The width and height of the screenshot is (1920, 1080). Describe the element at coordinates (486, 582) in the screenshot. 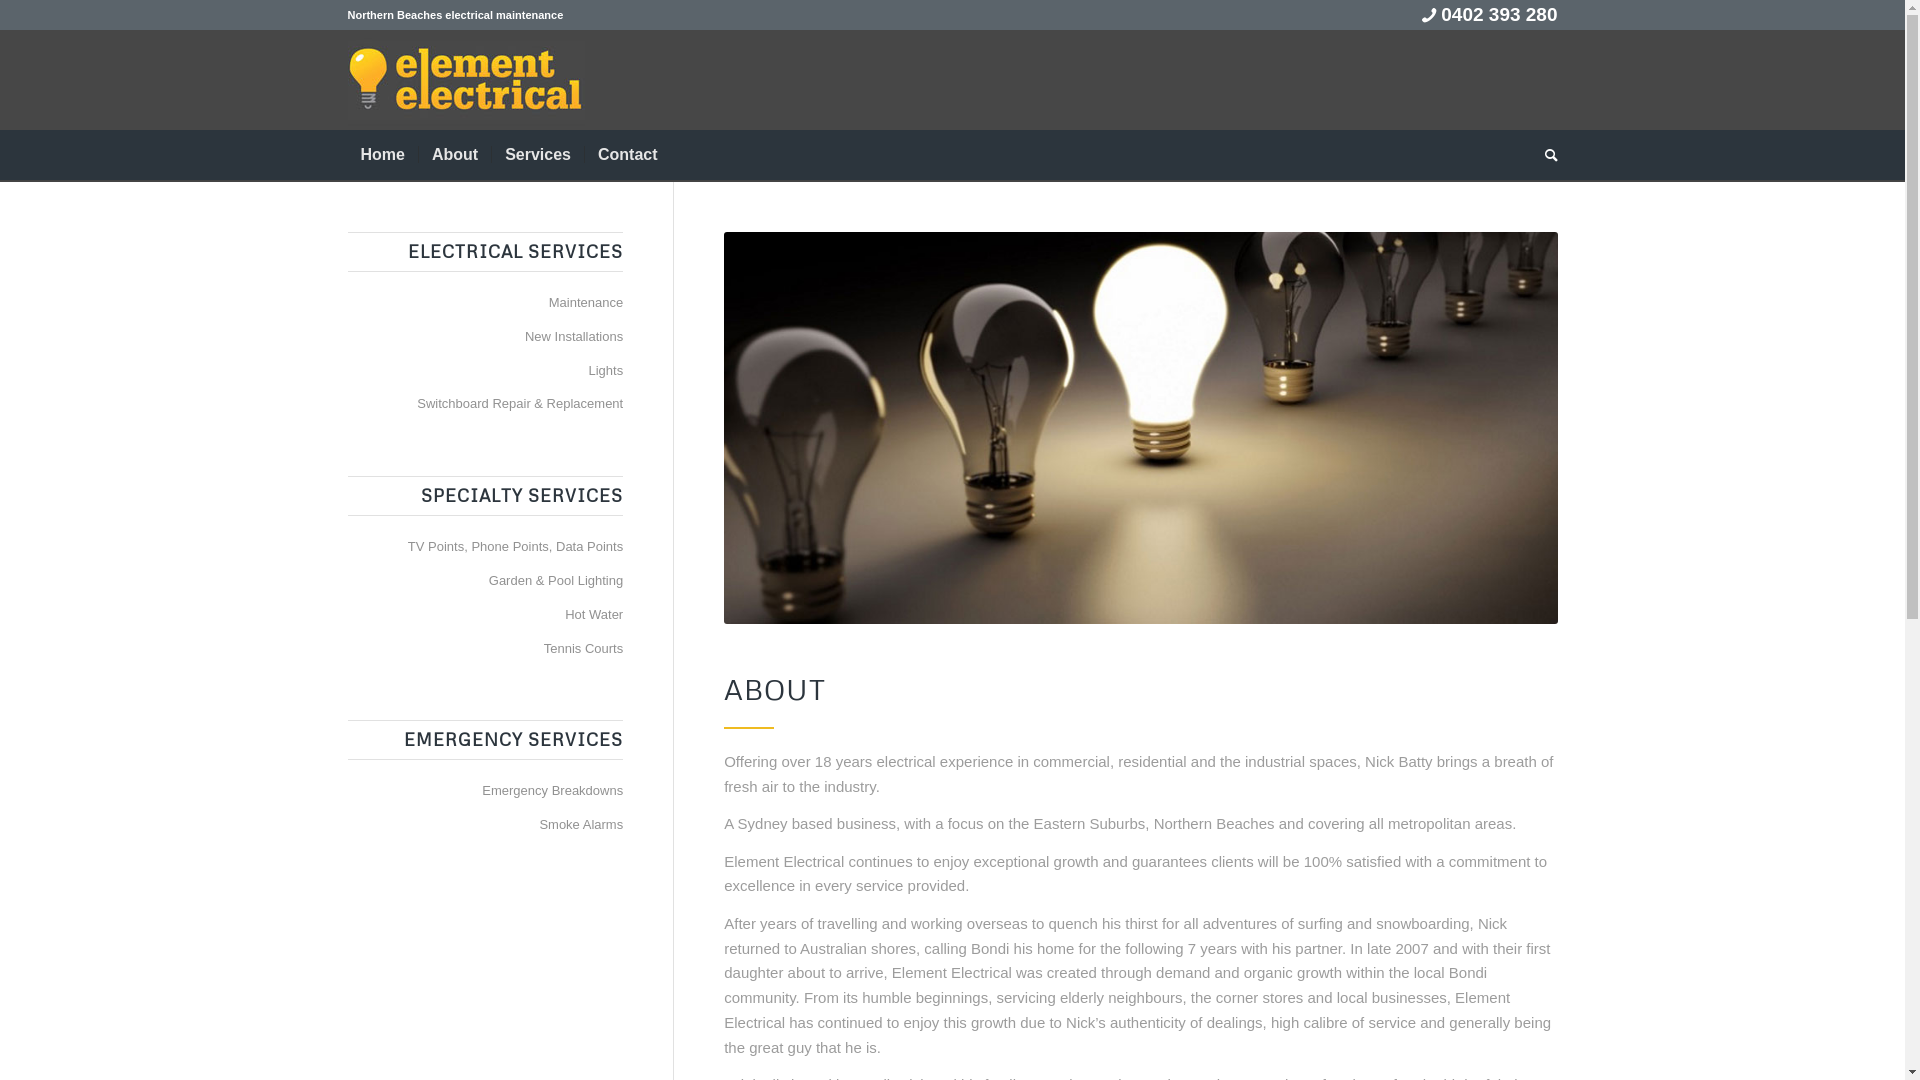

I see `Garden & Pool Lighting` at that location.